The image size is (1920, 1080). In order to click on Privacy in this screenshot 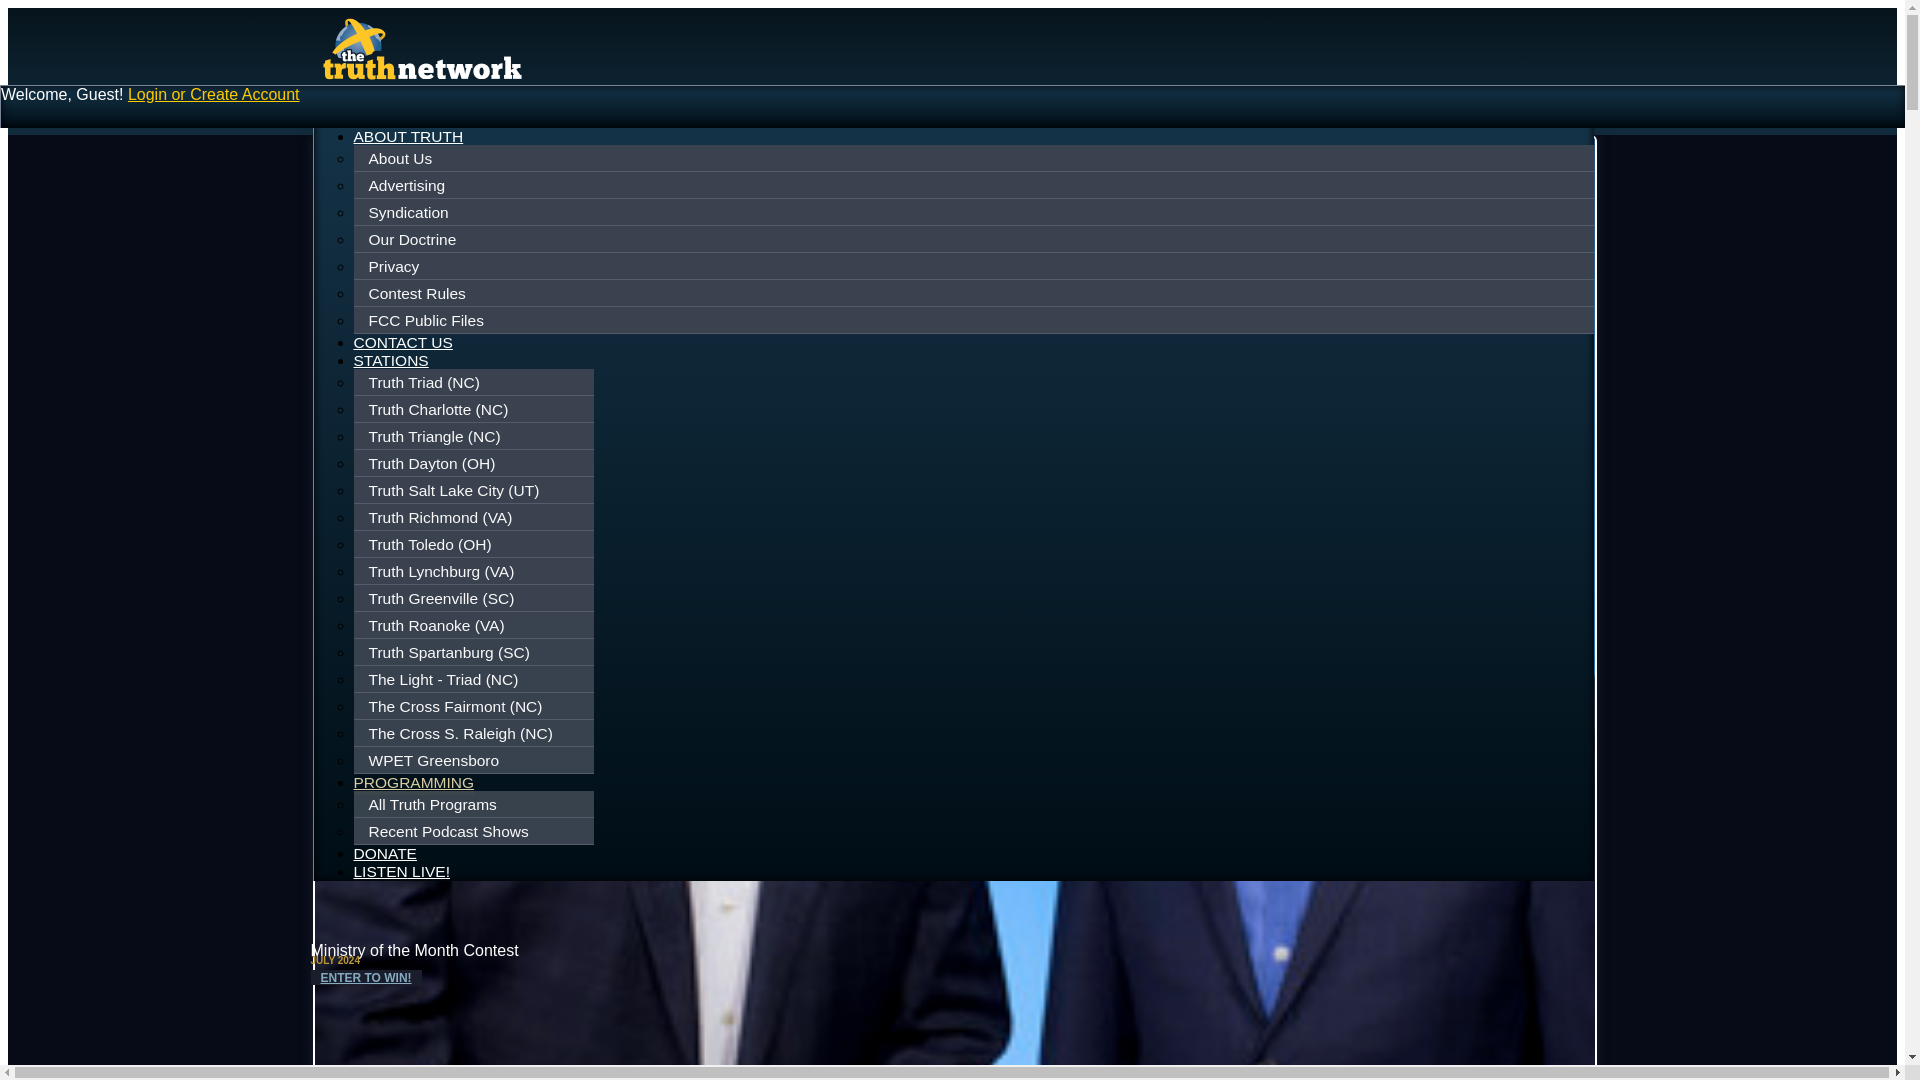, I will do `click(975, 267)`.